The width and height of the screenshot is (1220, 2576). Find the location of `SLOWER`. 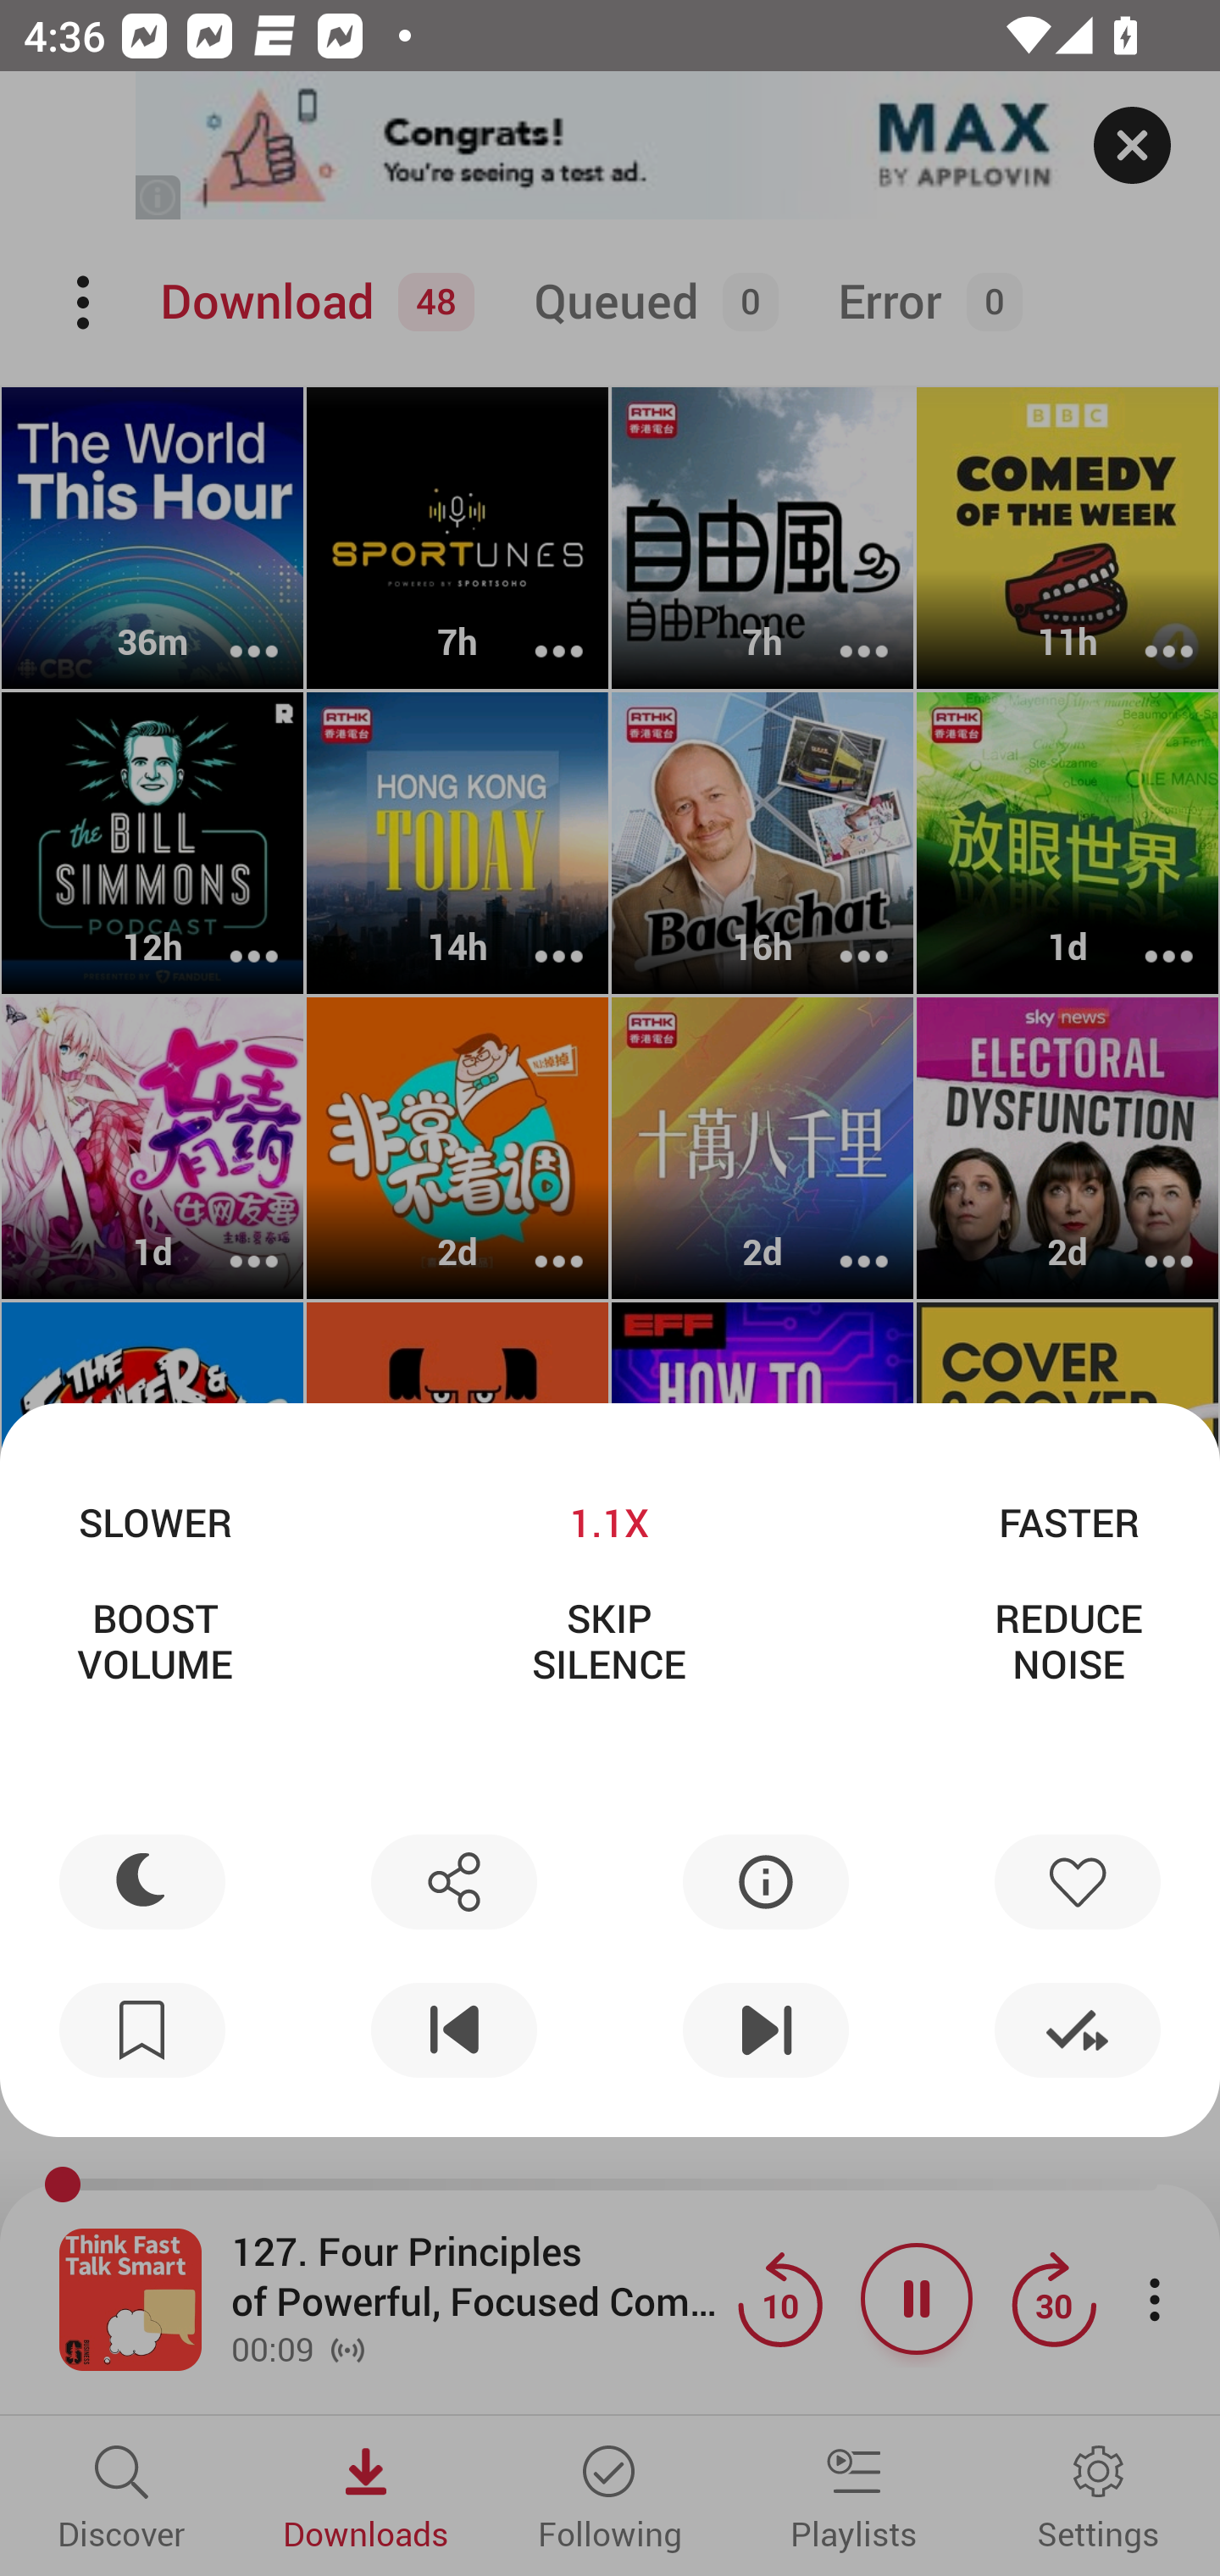

SLOWER is located at coordinates (155, 1522).